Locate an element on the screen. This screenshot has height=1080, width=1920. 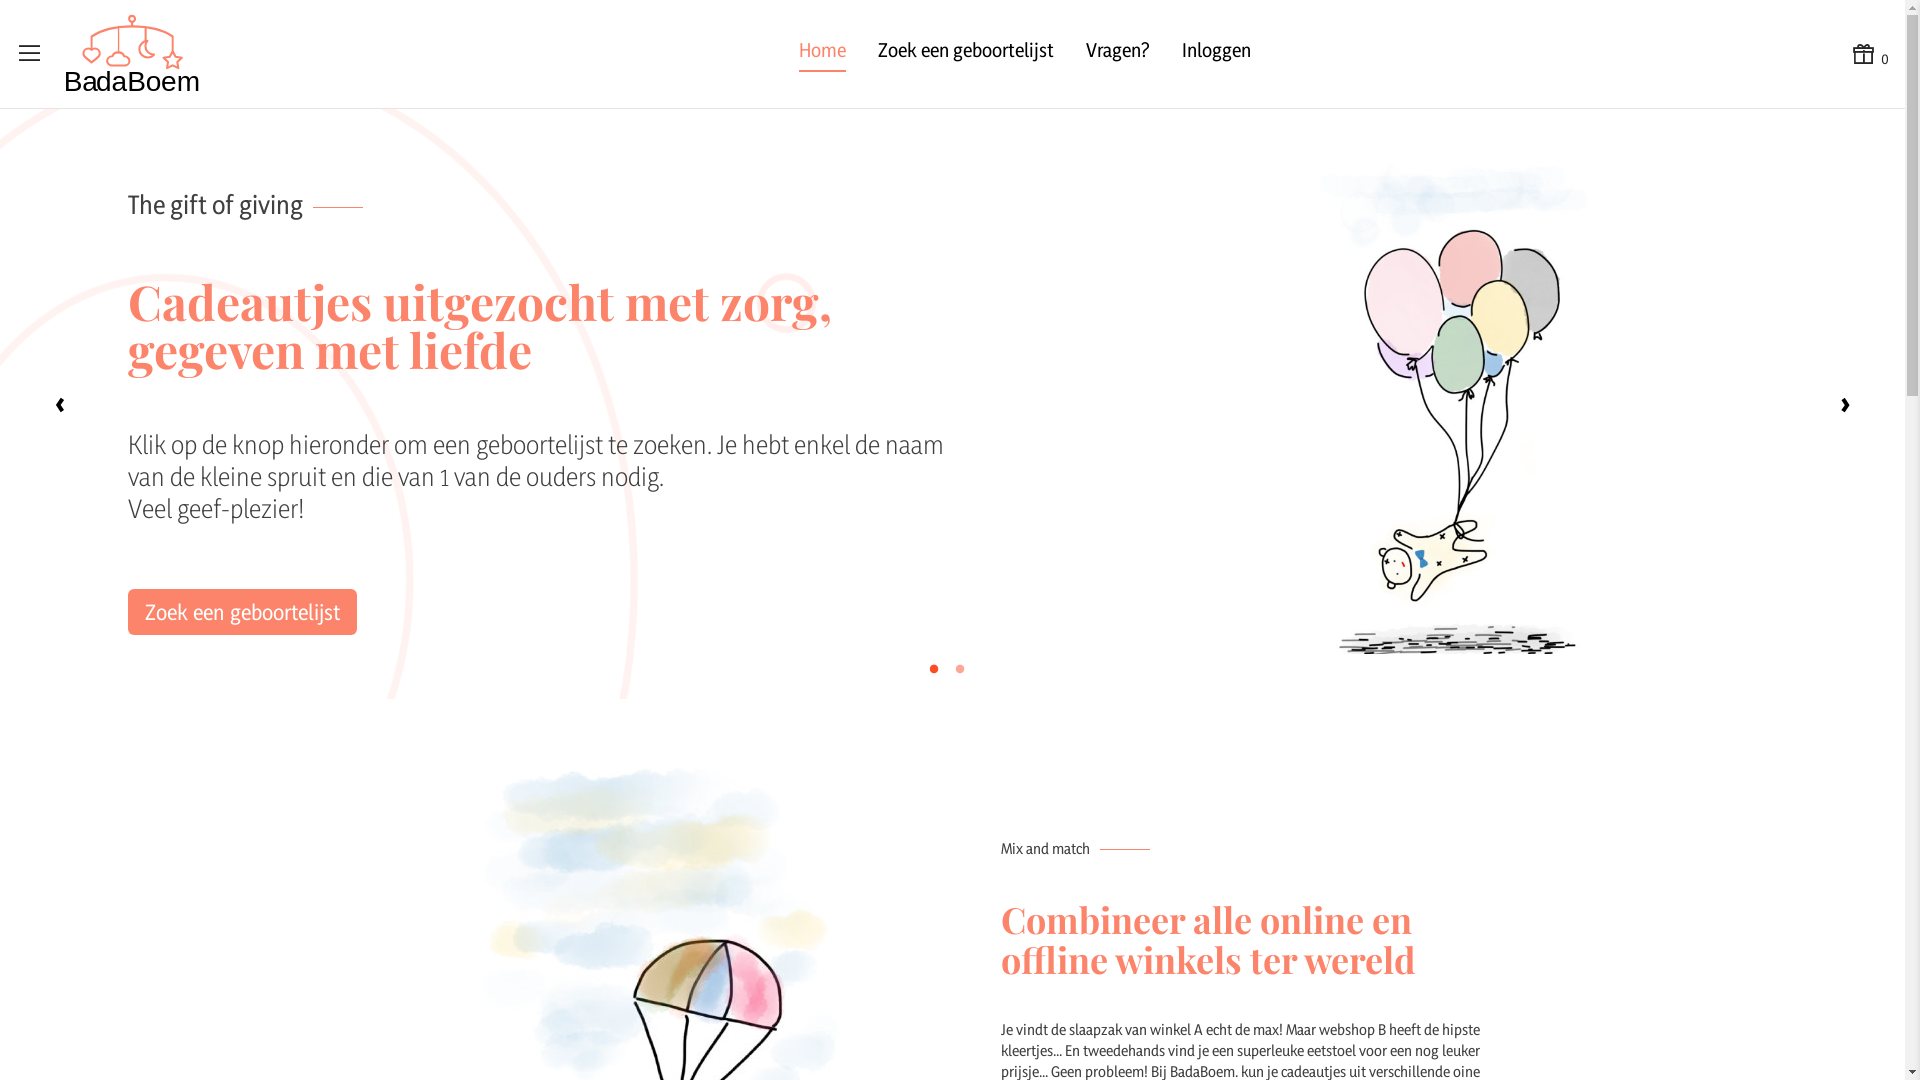
Zoek een geboortelijst is located at coordinates (242, 612).